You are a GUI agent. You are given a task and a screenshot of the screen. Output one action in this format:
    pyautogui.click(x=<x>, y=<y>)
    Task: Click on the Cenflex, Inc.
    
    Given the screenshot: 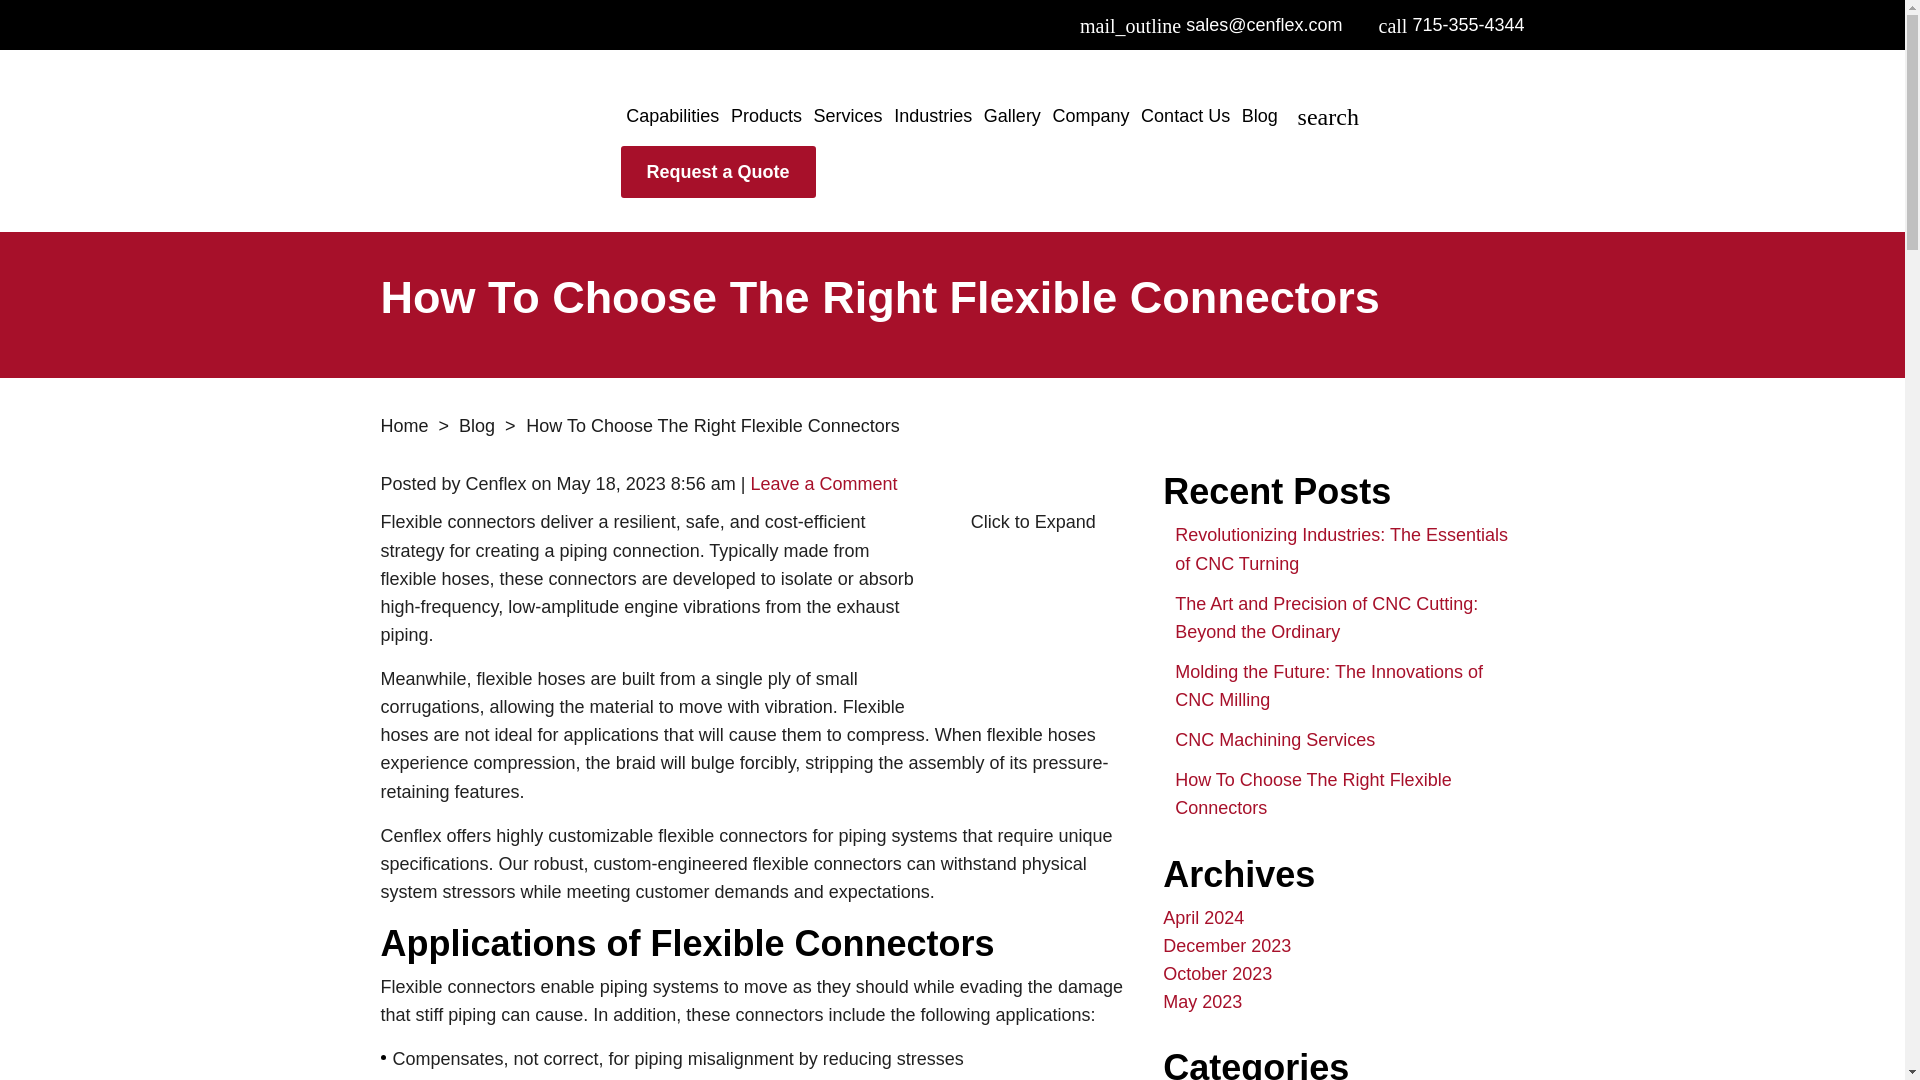 What is the action you would take?
    pyautogui.click(x=500, y=142)
    